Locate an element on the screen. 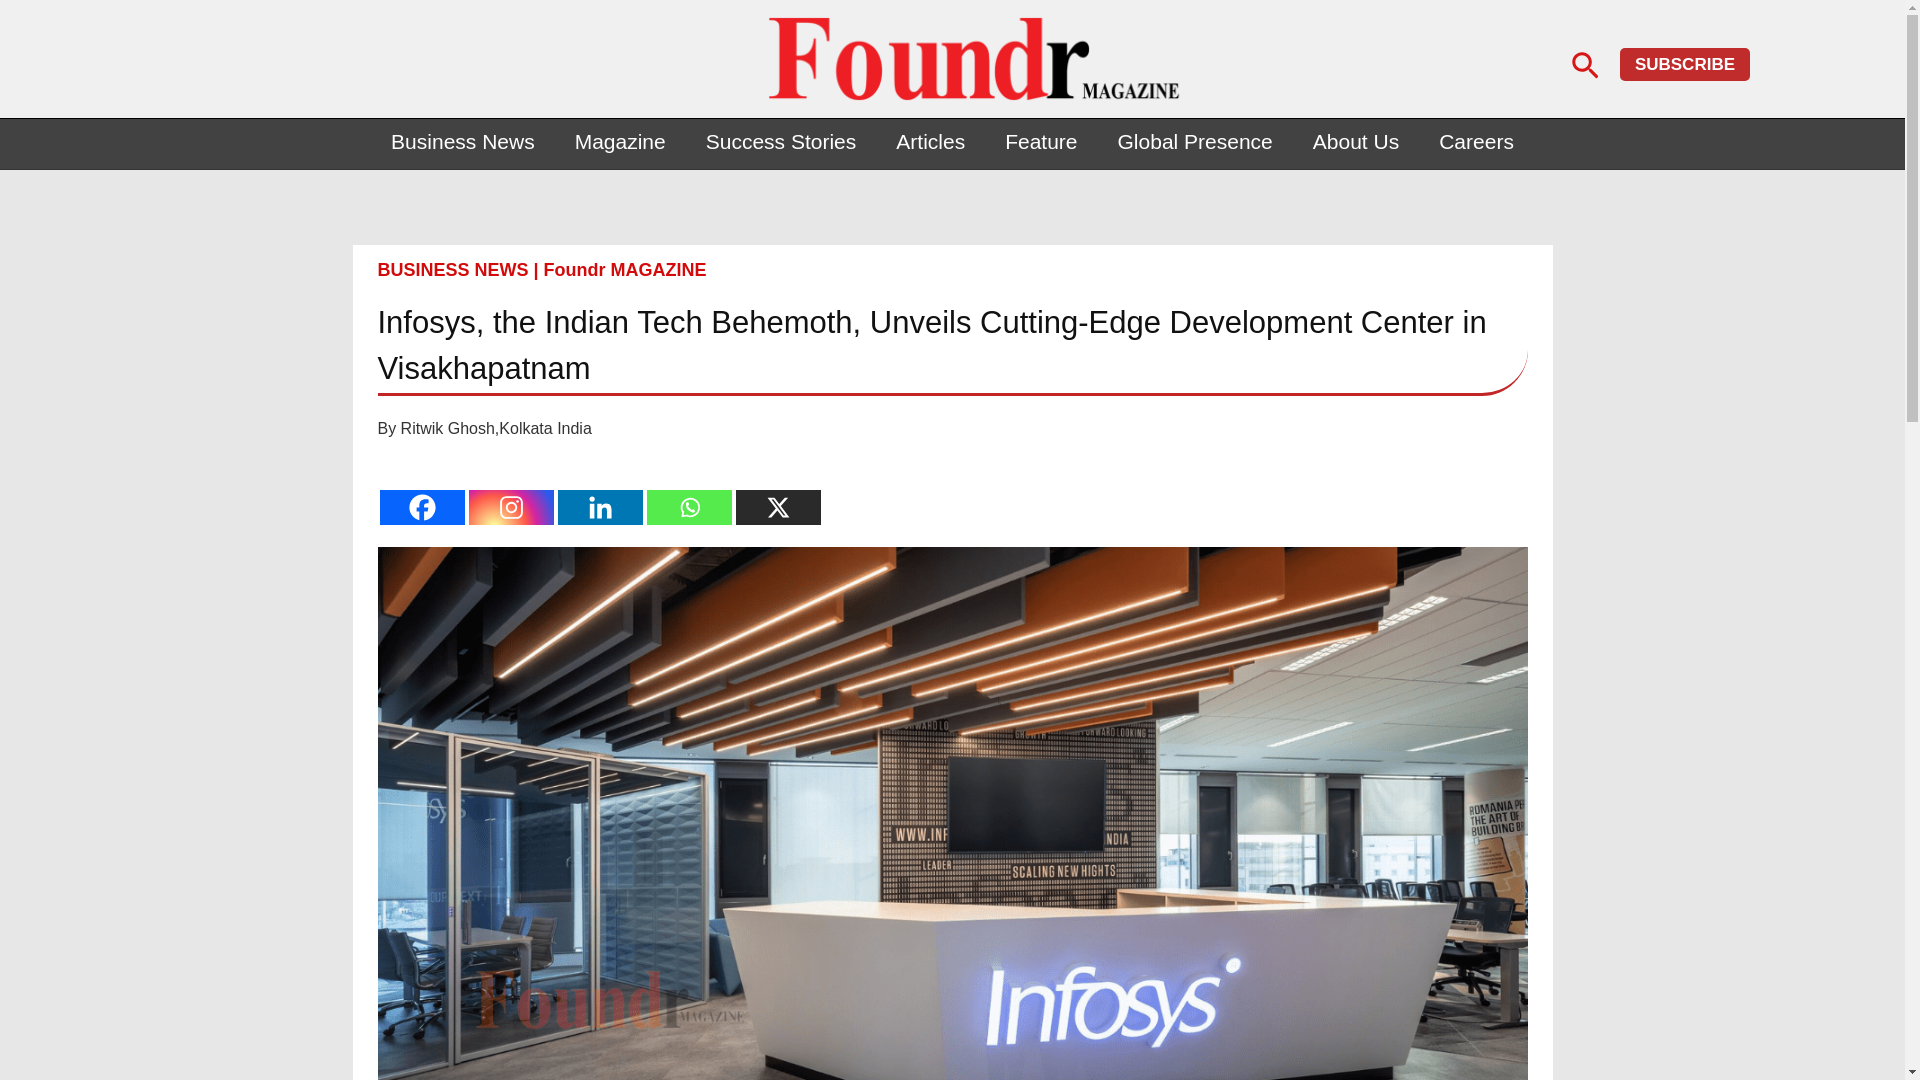 The image size is (1920, 1080). Business News is located at coordinates (462, 142).